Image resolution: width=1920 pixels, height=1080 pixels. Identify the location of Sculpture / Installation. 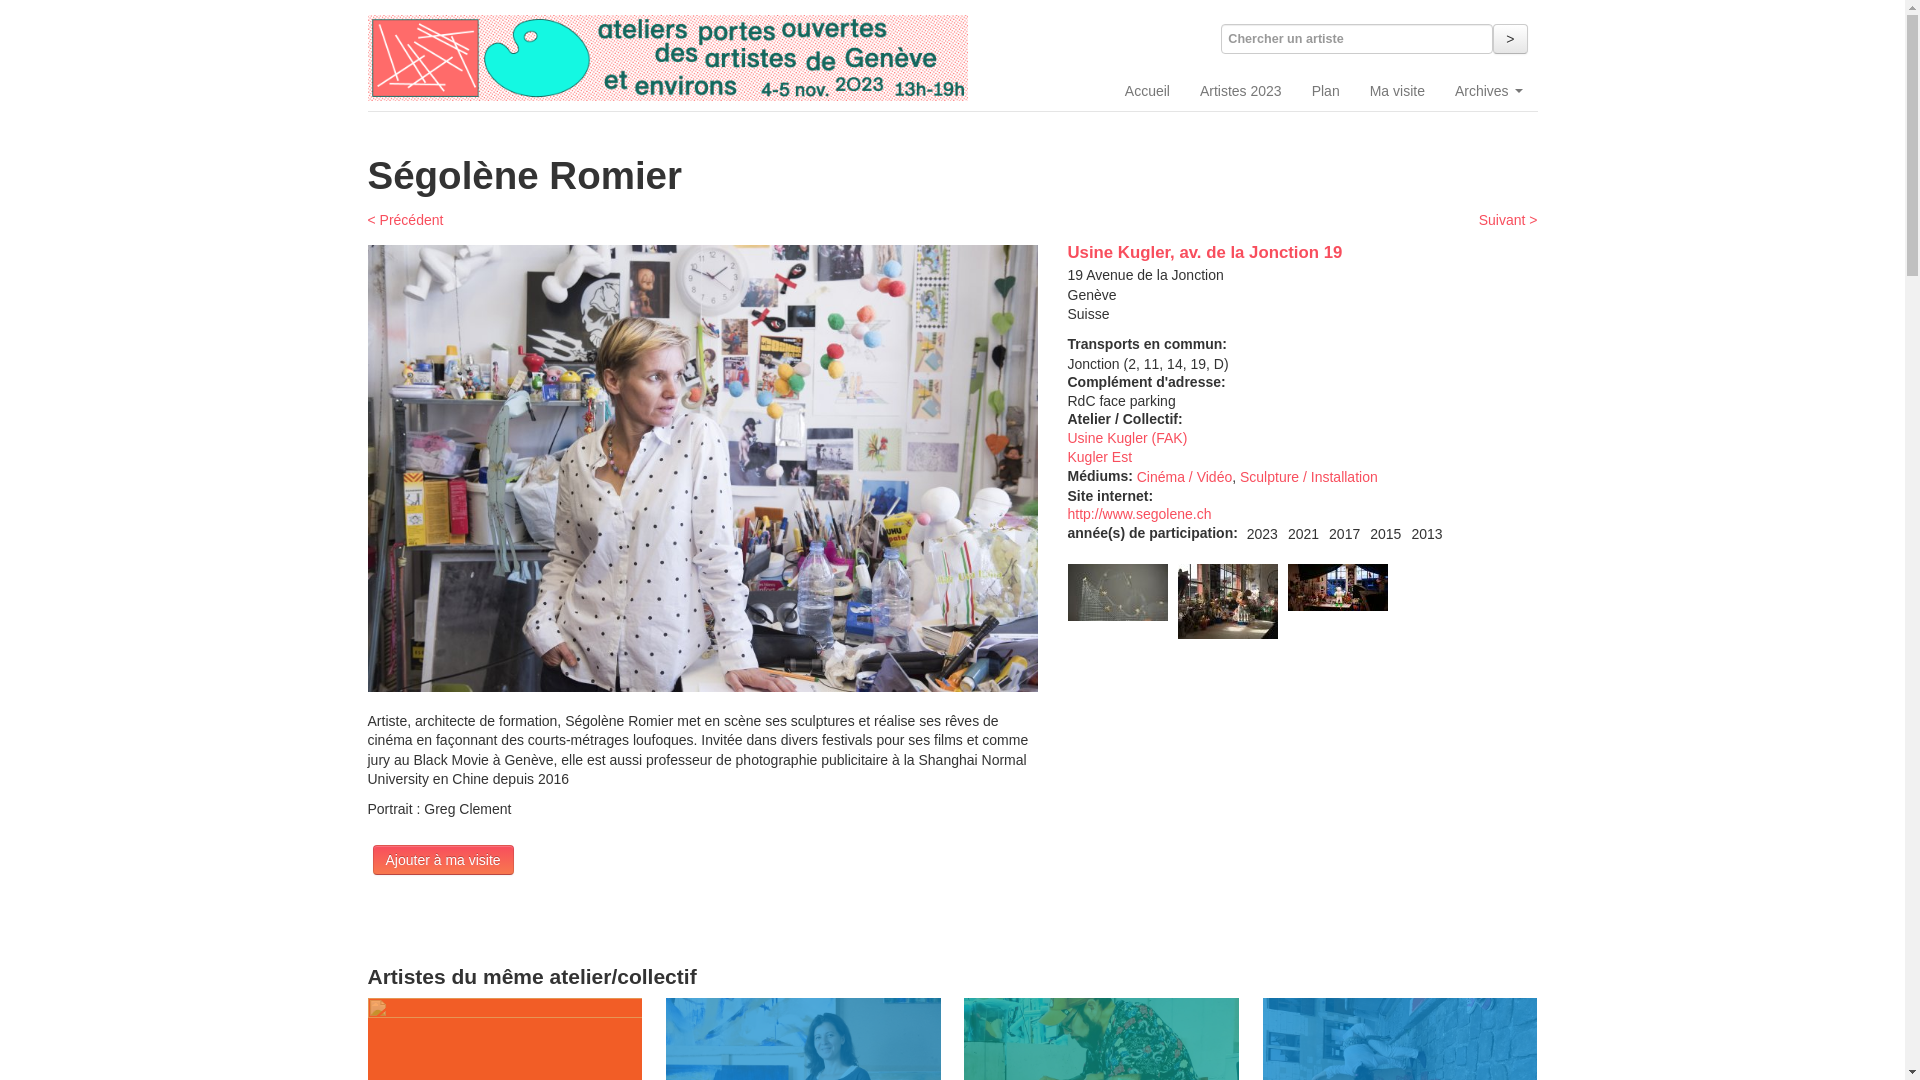
(1309, 477).